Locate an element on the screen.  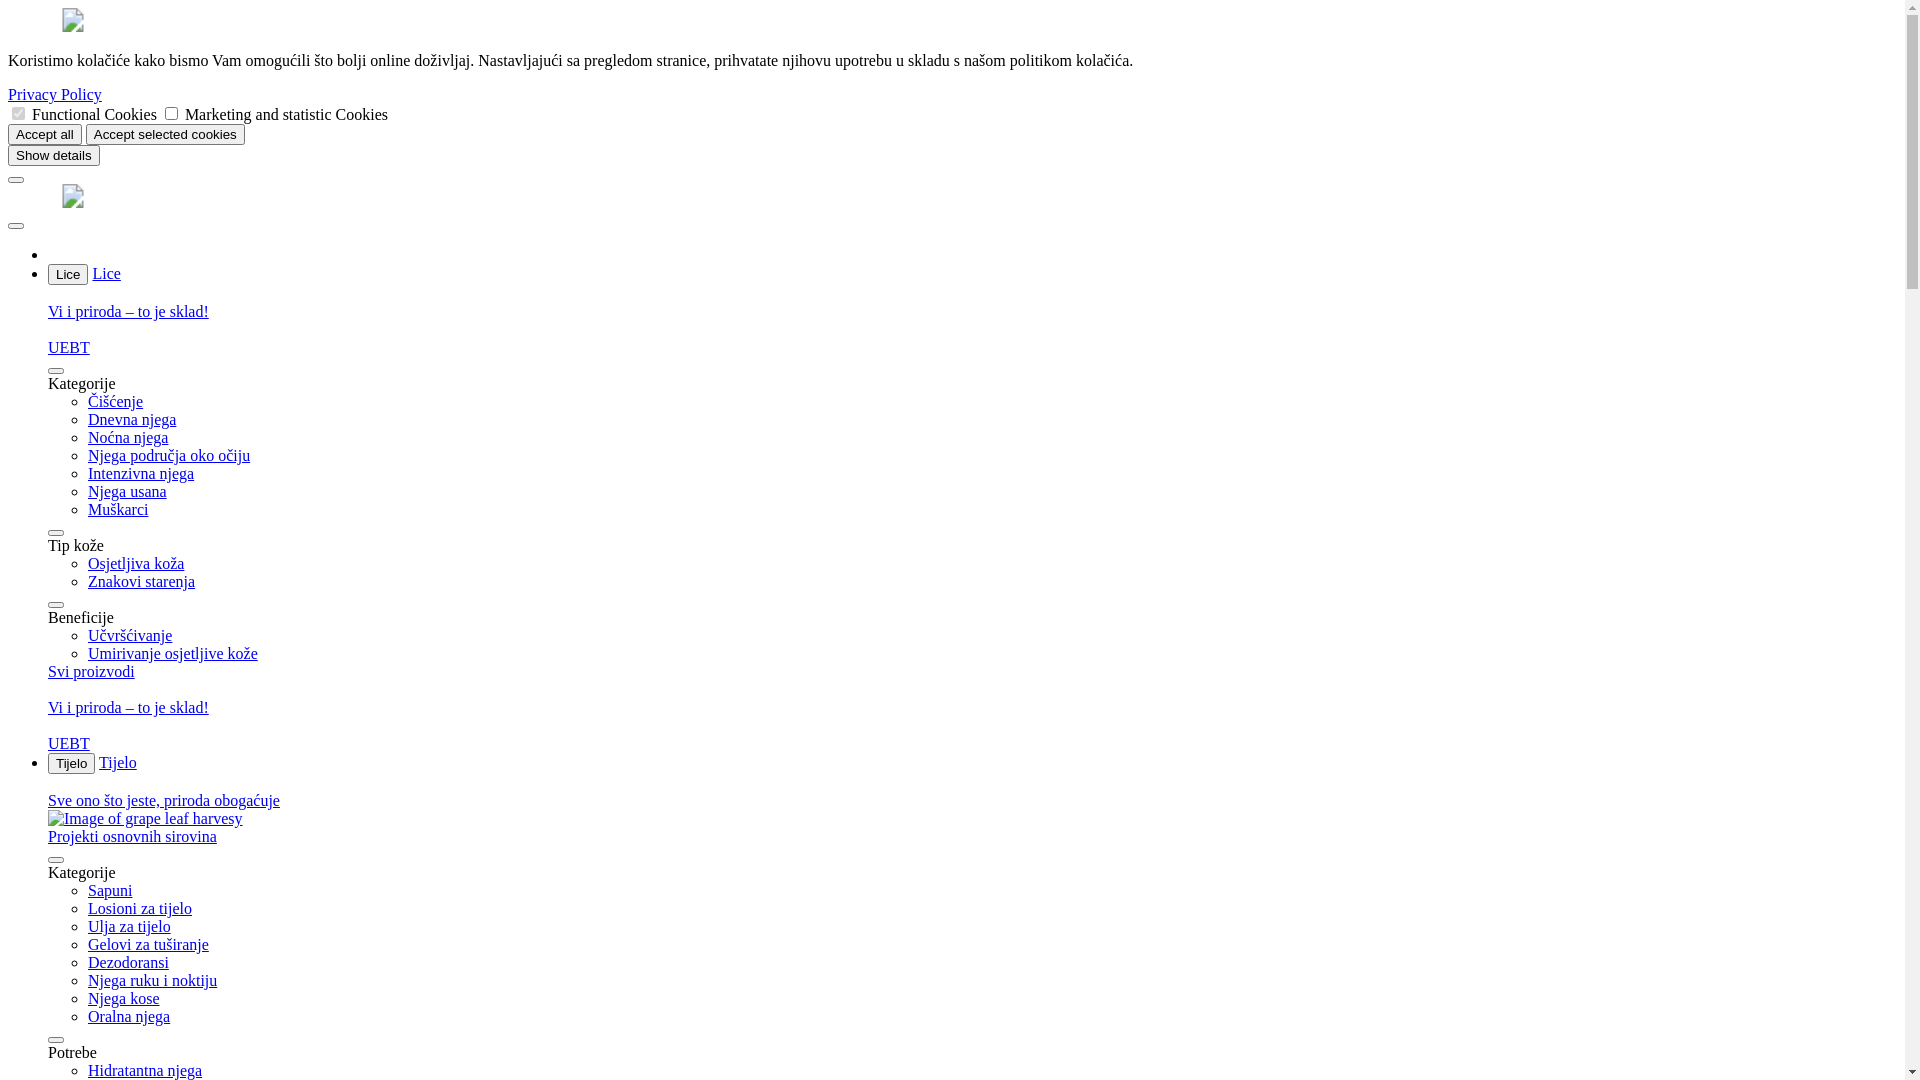
Lice is located at coordinates (106, 274).